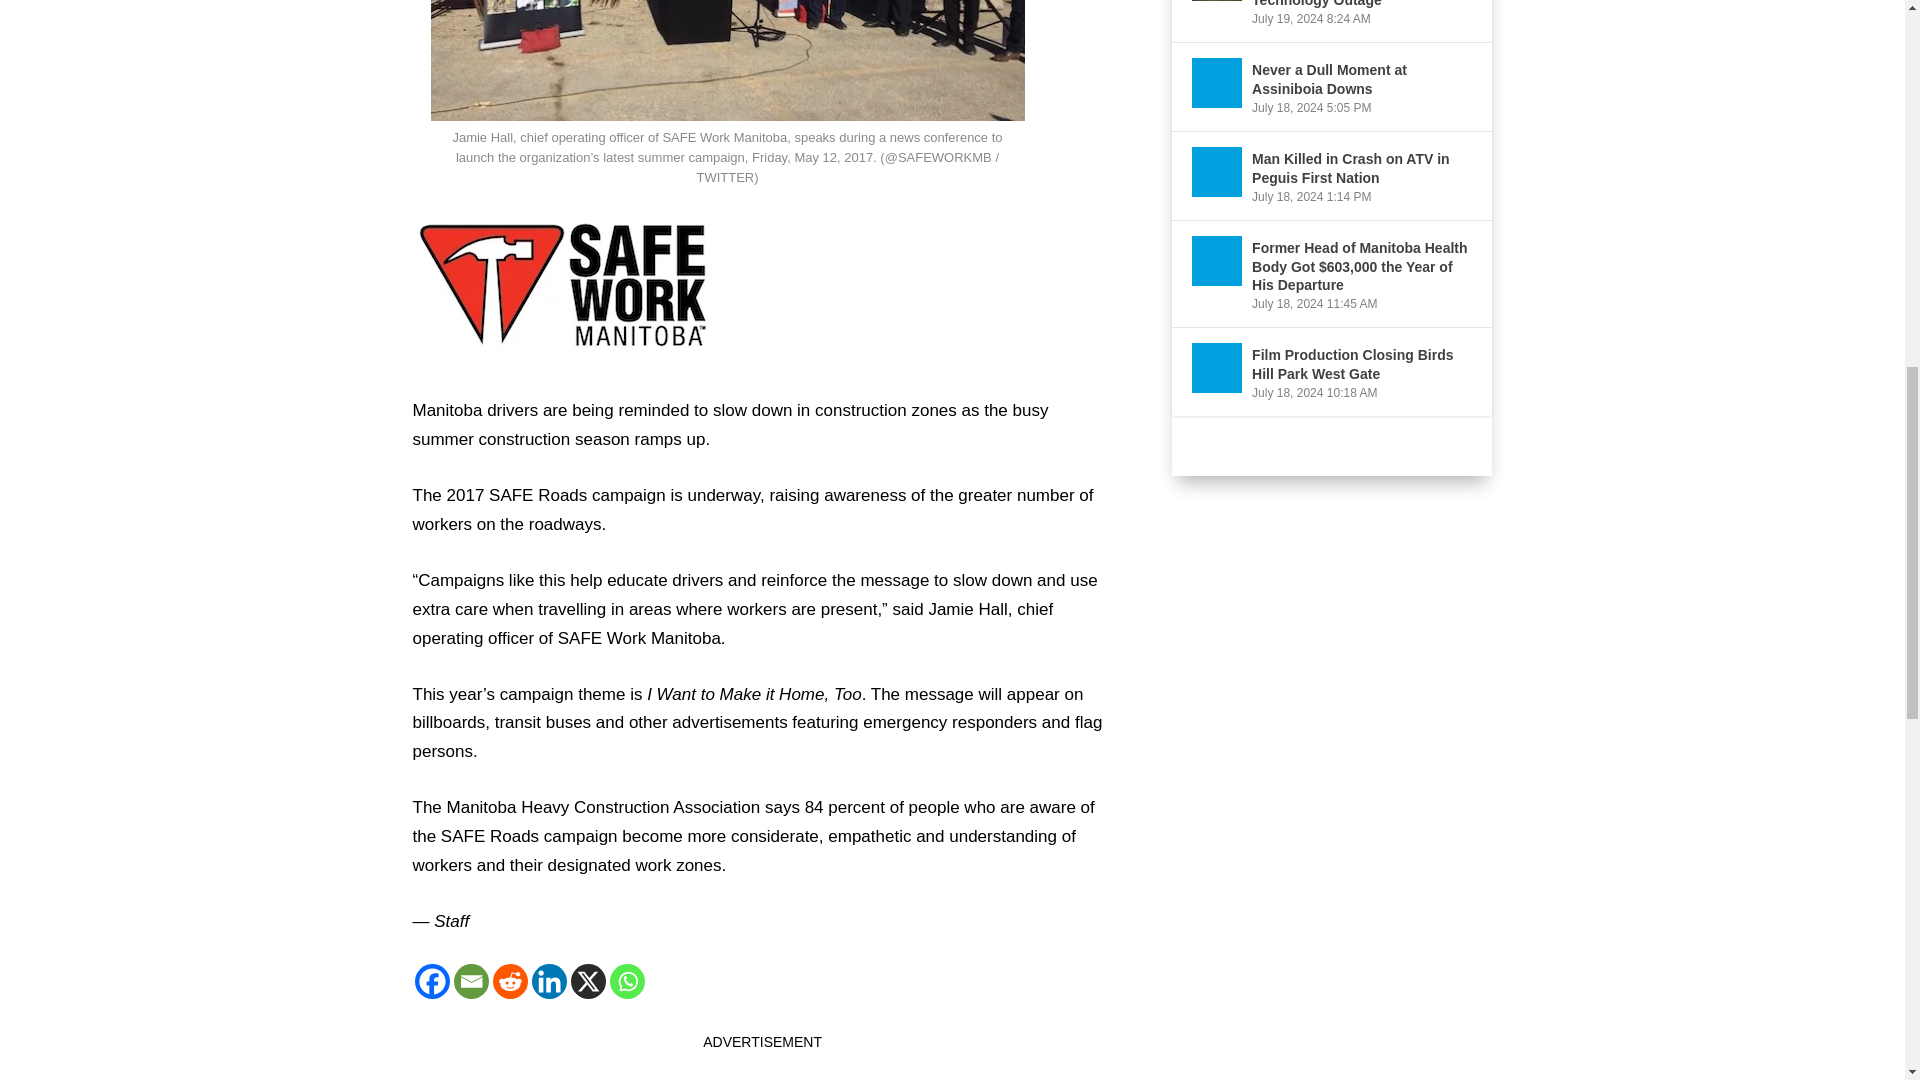  Describe the element at coordinates (508, 982) in the screenshot. I see `Reddit` at that location.